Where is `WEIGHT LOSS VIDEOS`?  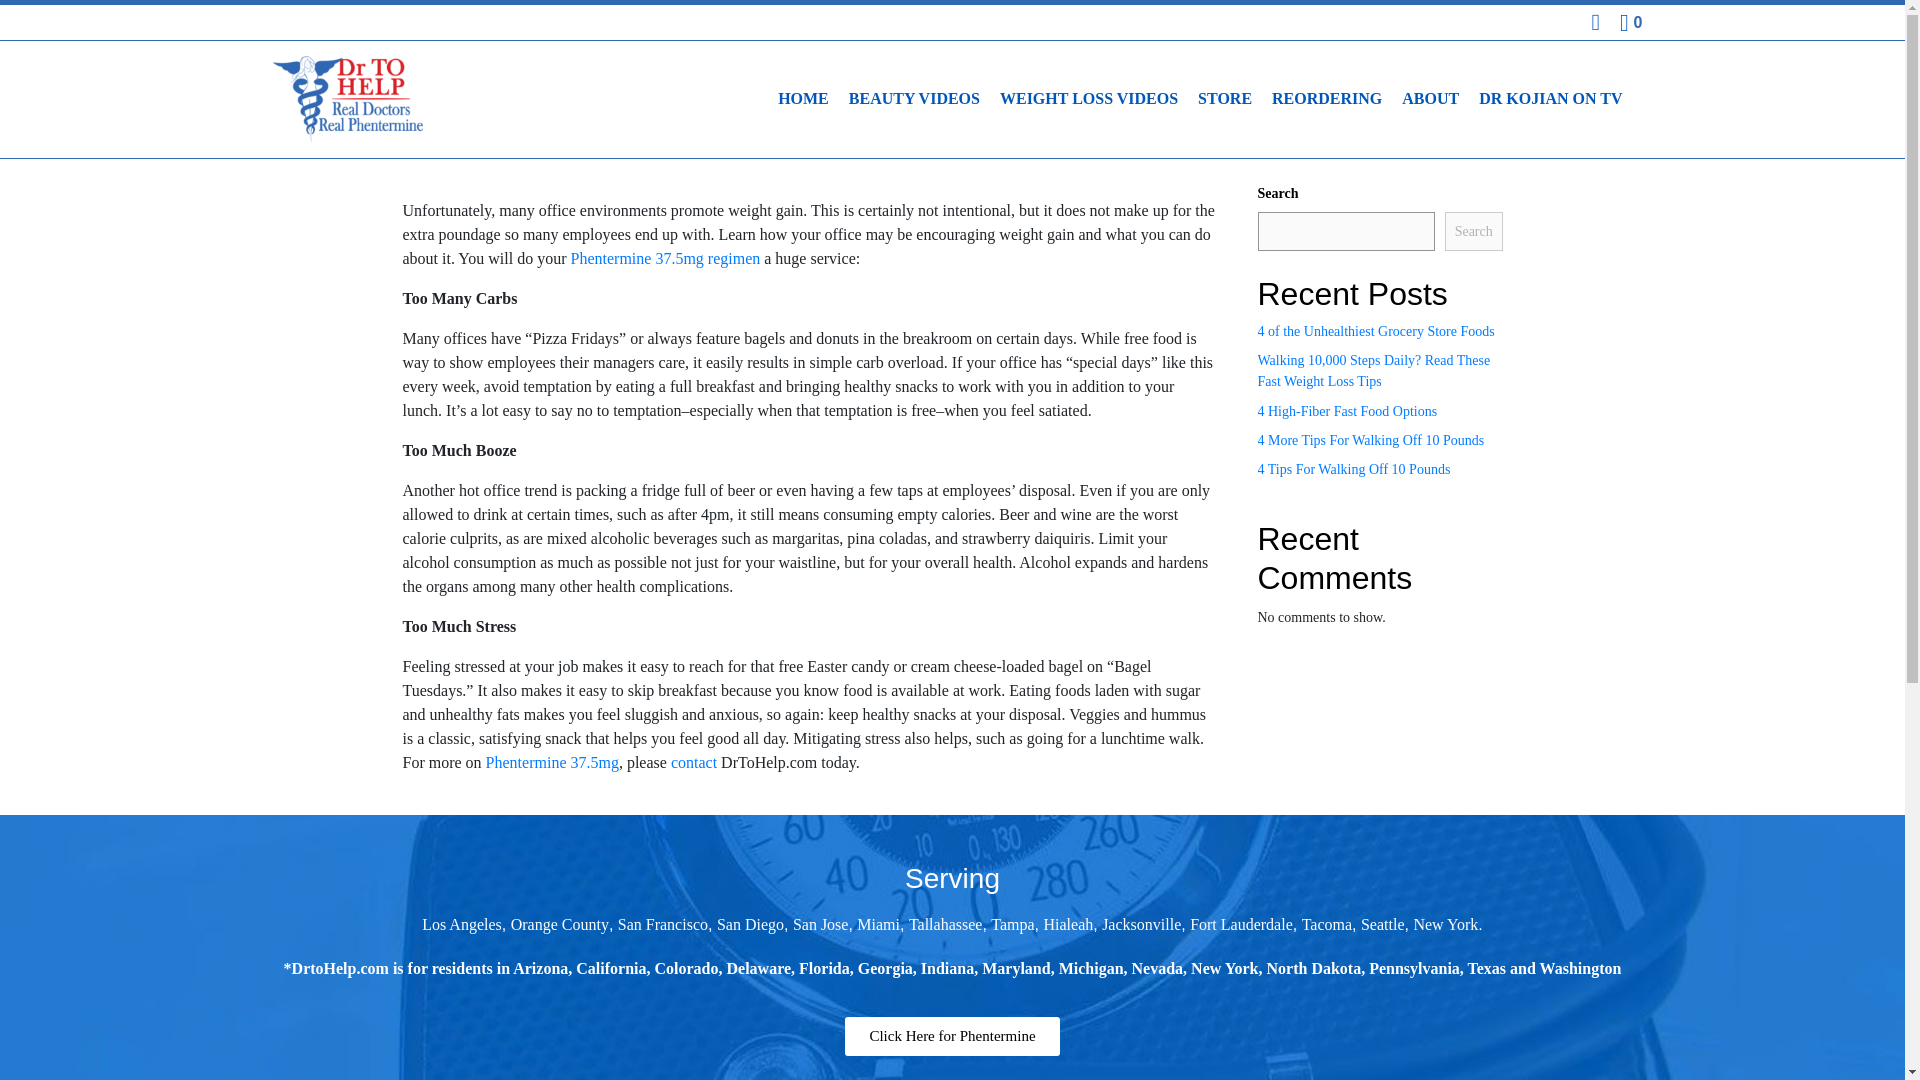
WEIGHT LOSS VIDEOS is located at coordinates (1089, 98).